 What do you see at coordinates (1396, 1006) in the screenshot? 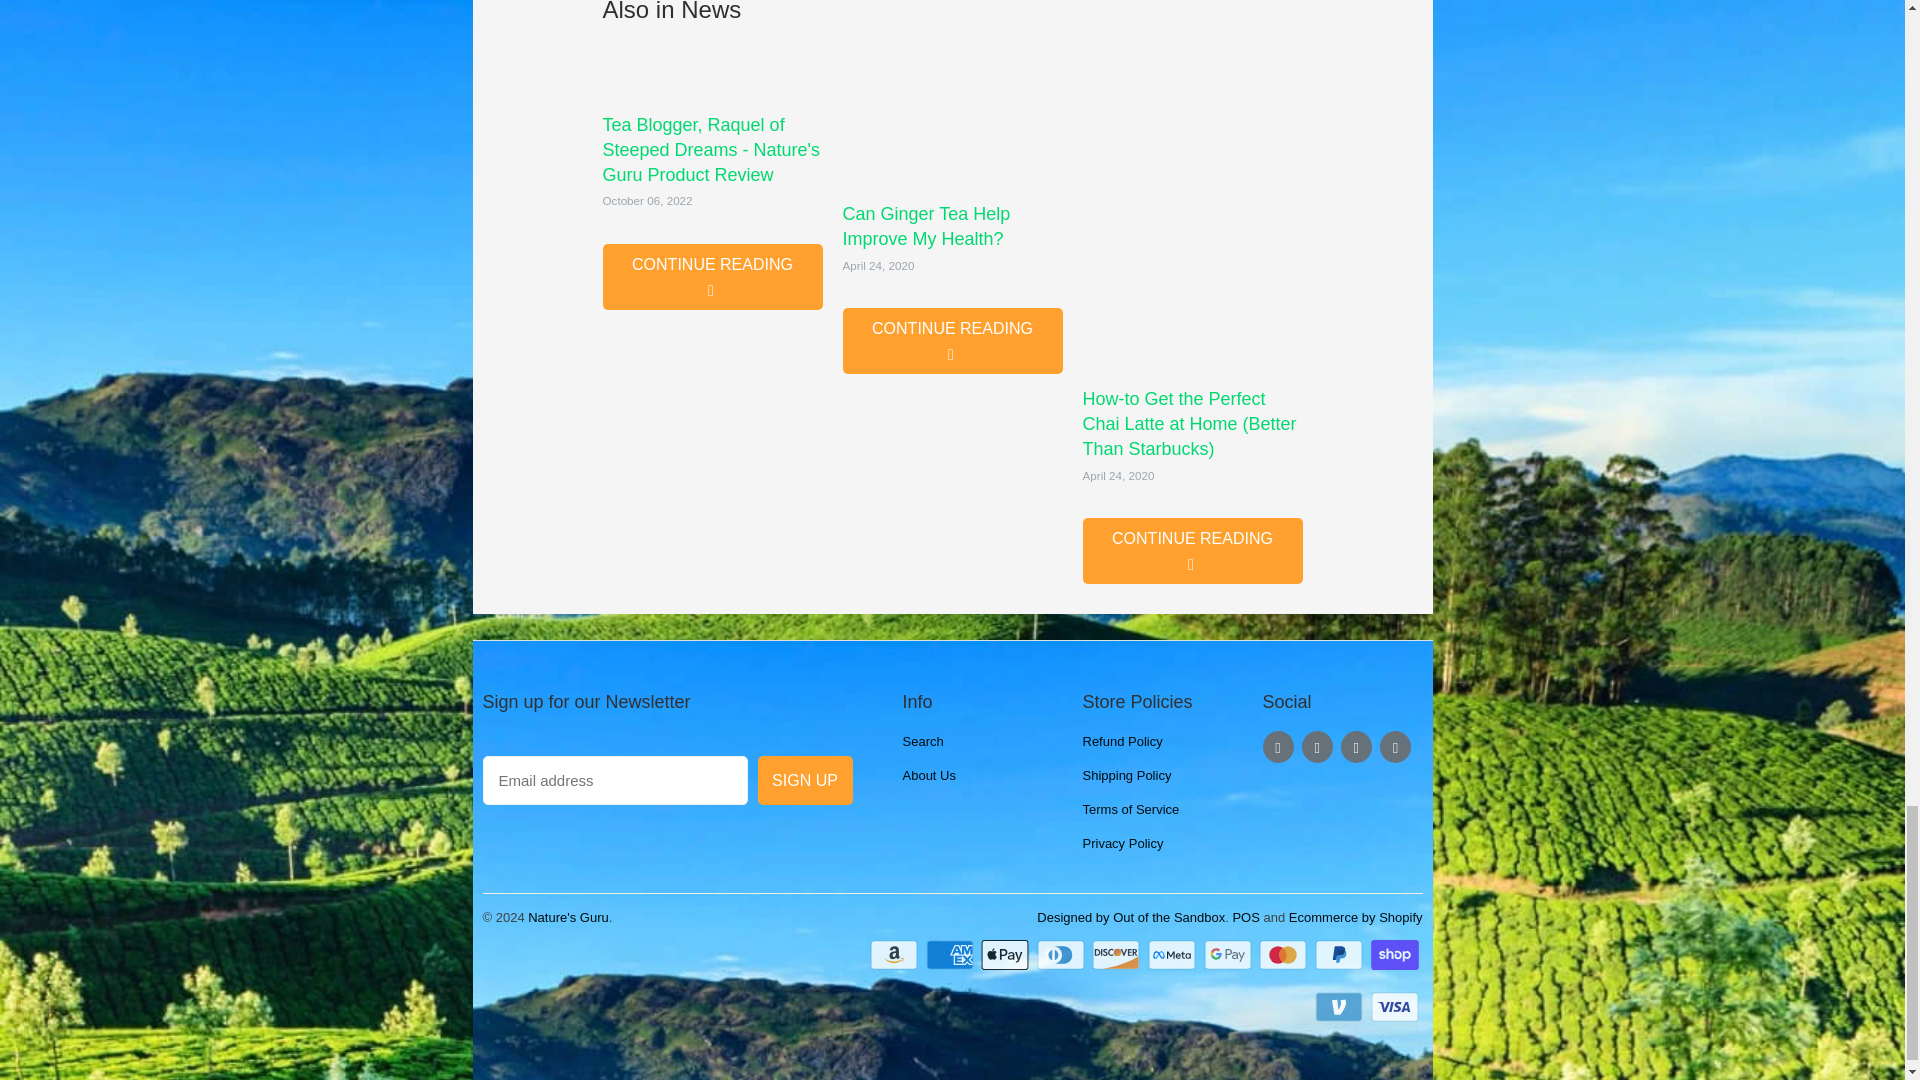
I see `Visa` at bounding box center [1396, 1006].